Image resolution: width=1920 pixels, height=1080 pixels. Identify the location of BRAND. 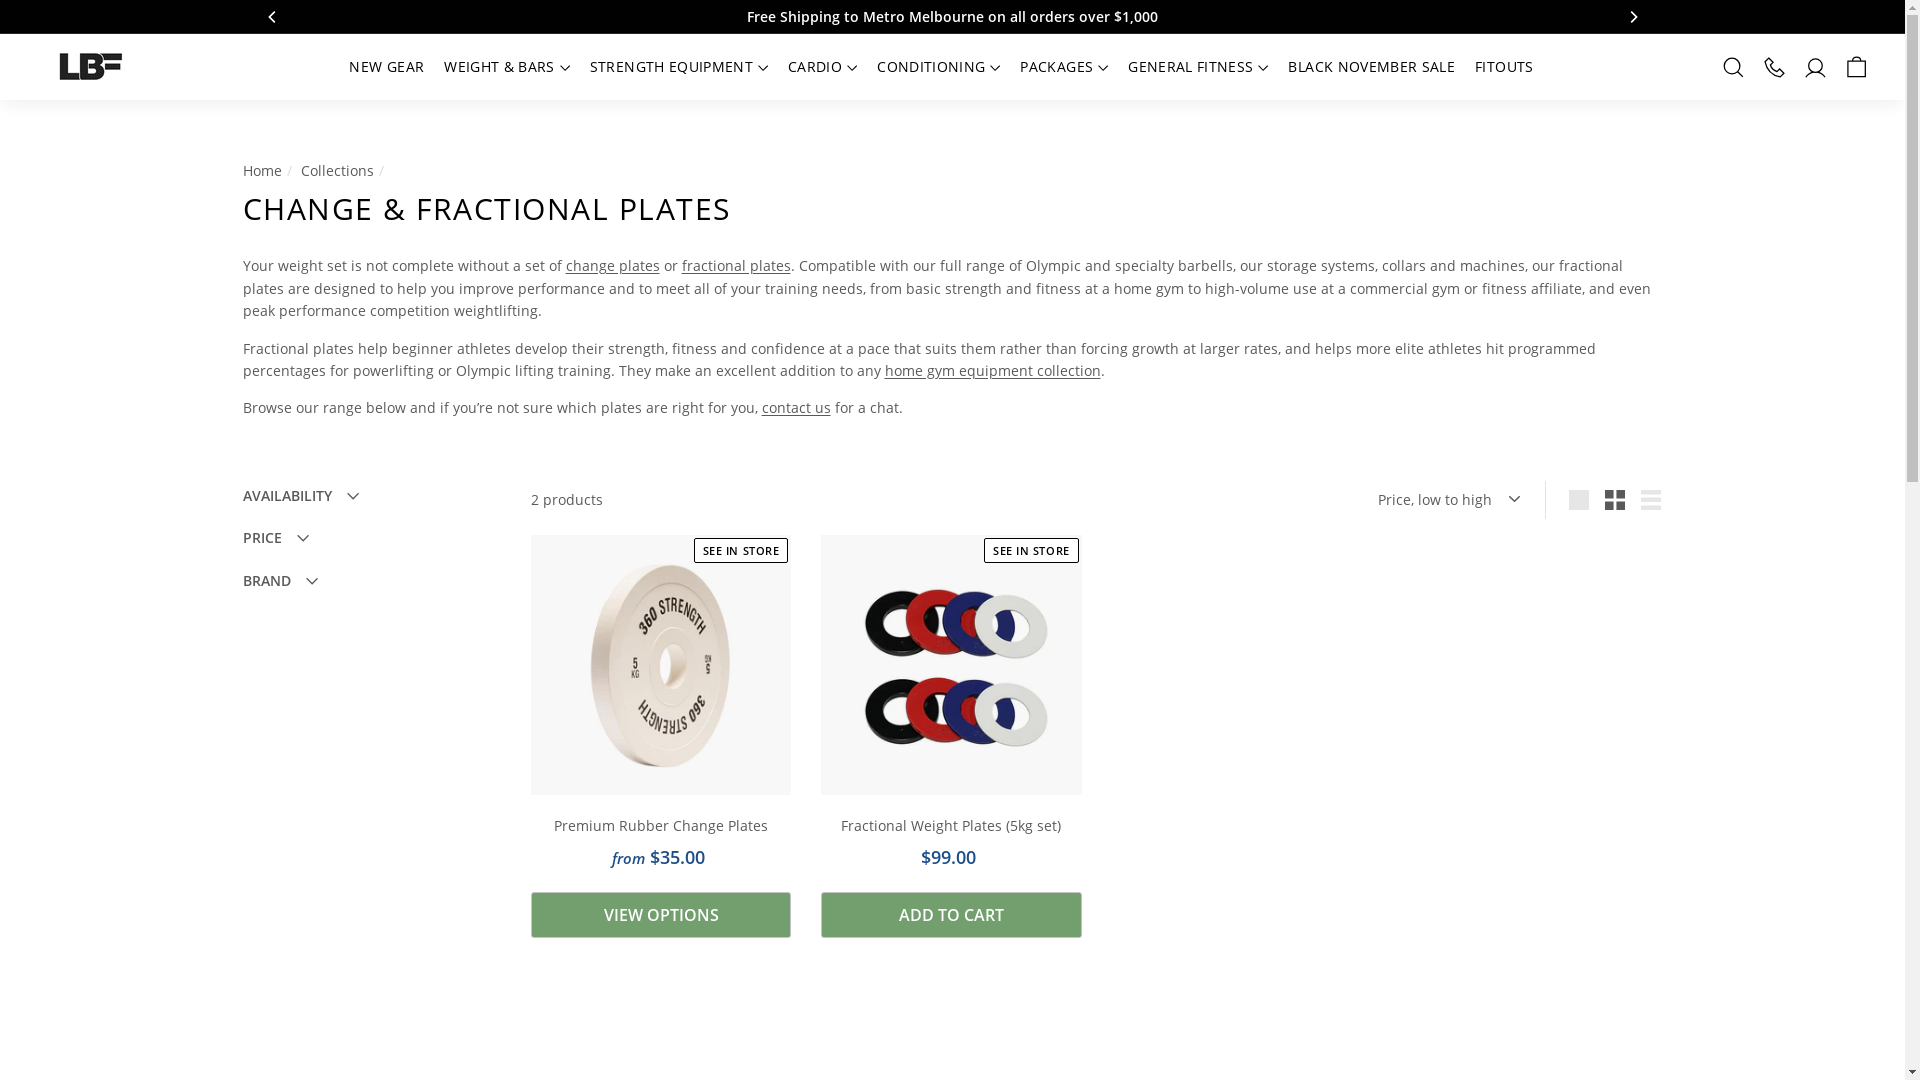
(370, 586).